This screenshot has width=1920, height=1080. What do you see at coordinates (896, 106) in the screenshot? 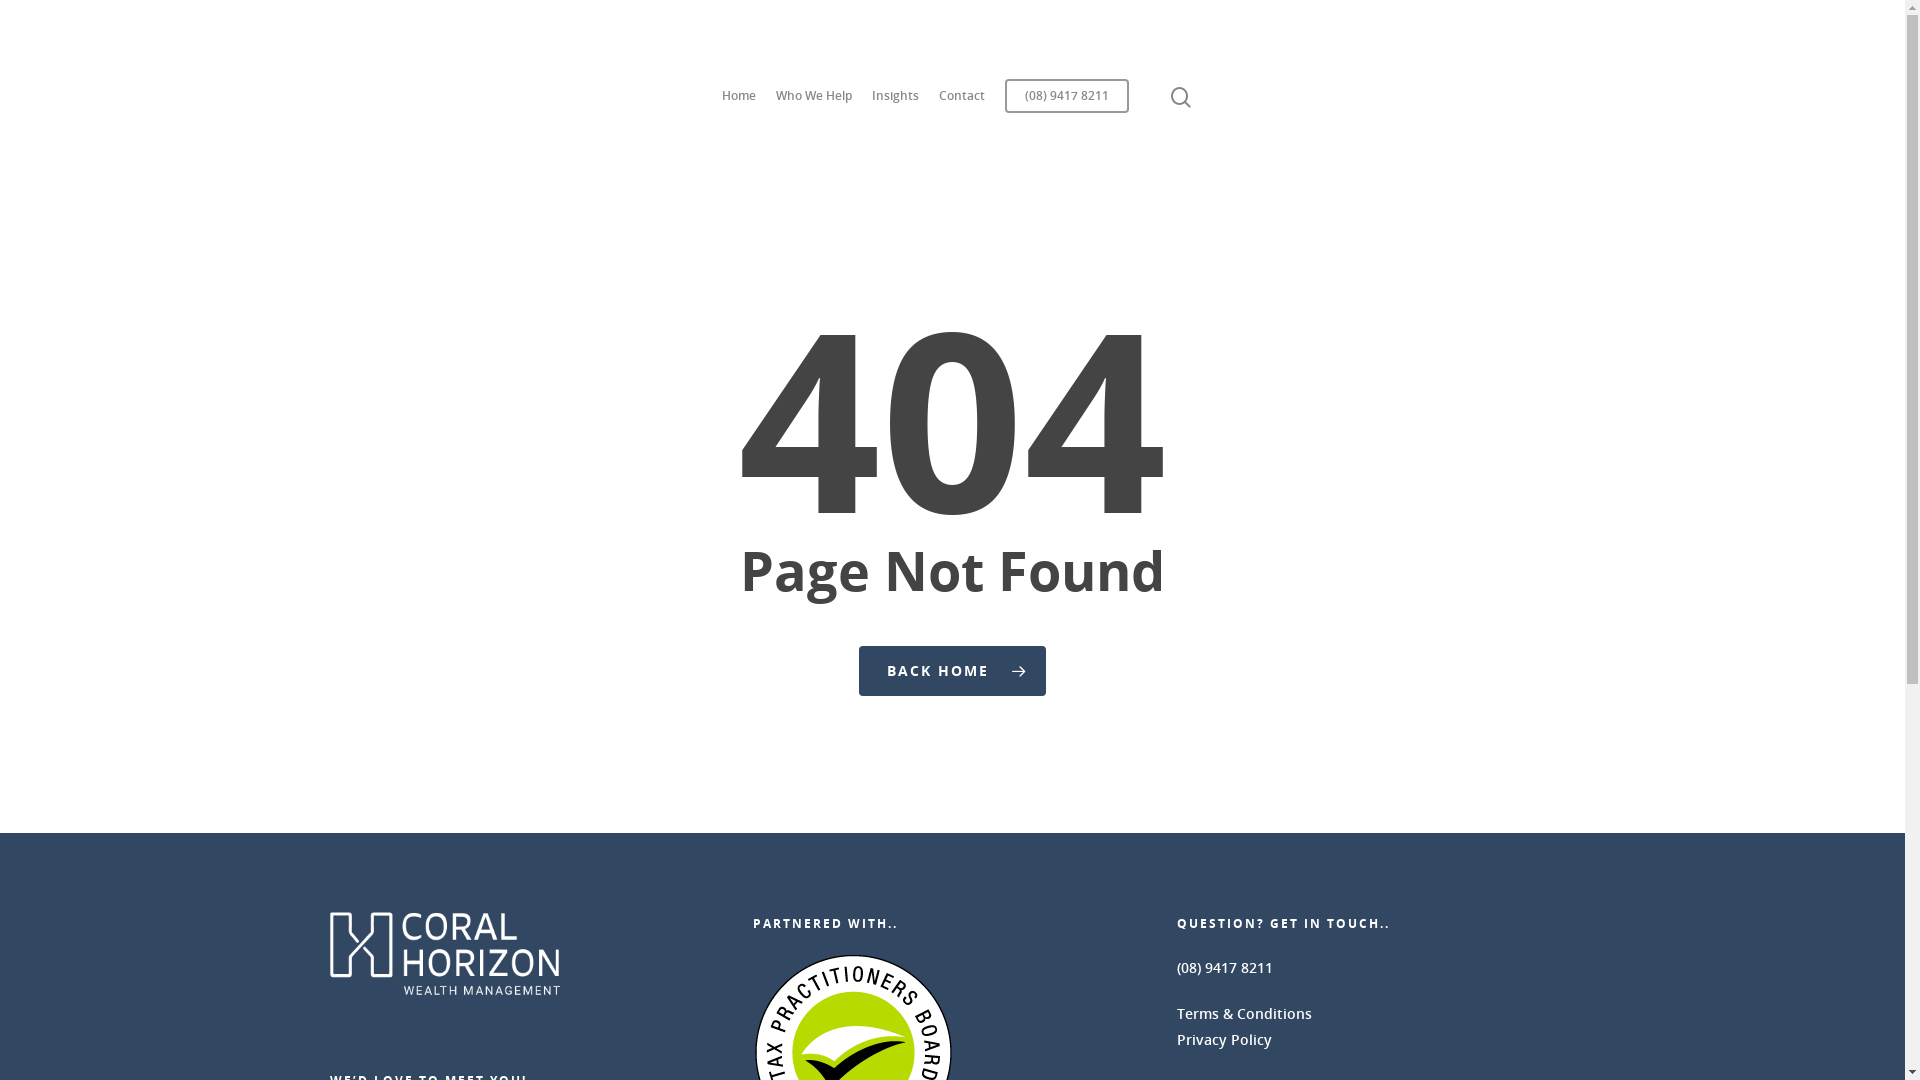
I see `Insights` at bounding box center [896, 106].